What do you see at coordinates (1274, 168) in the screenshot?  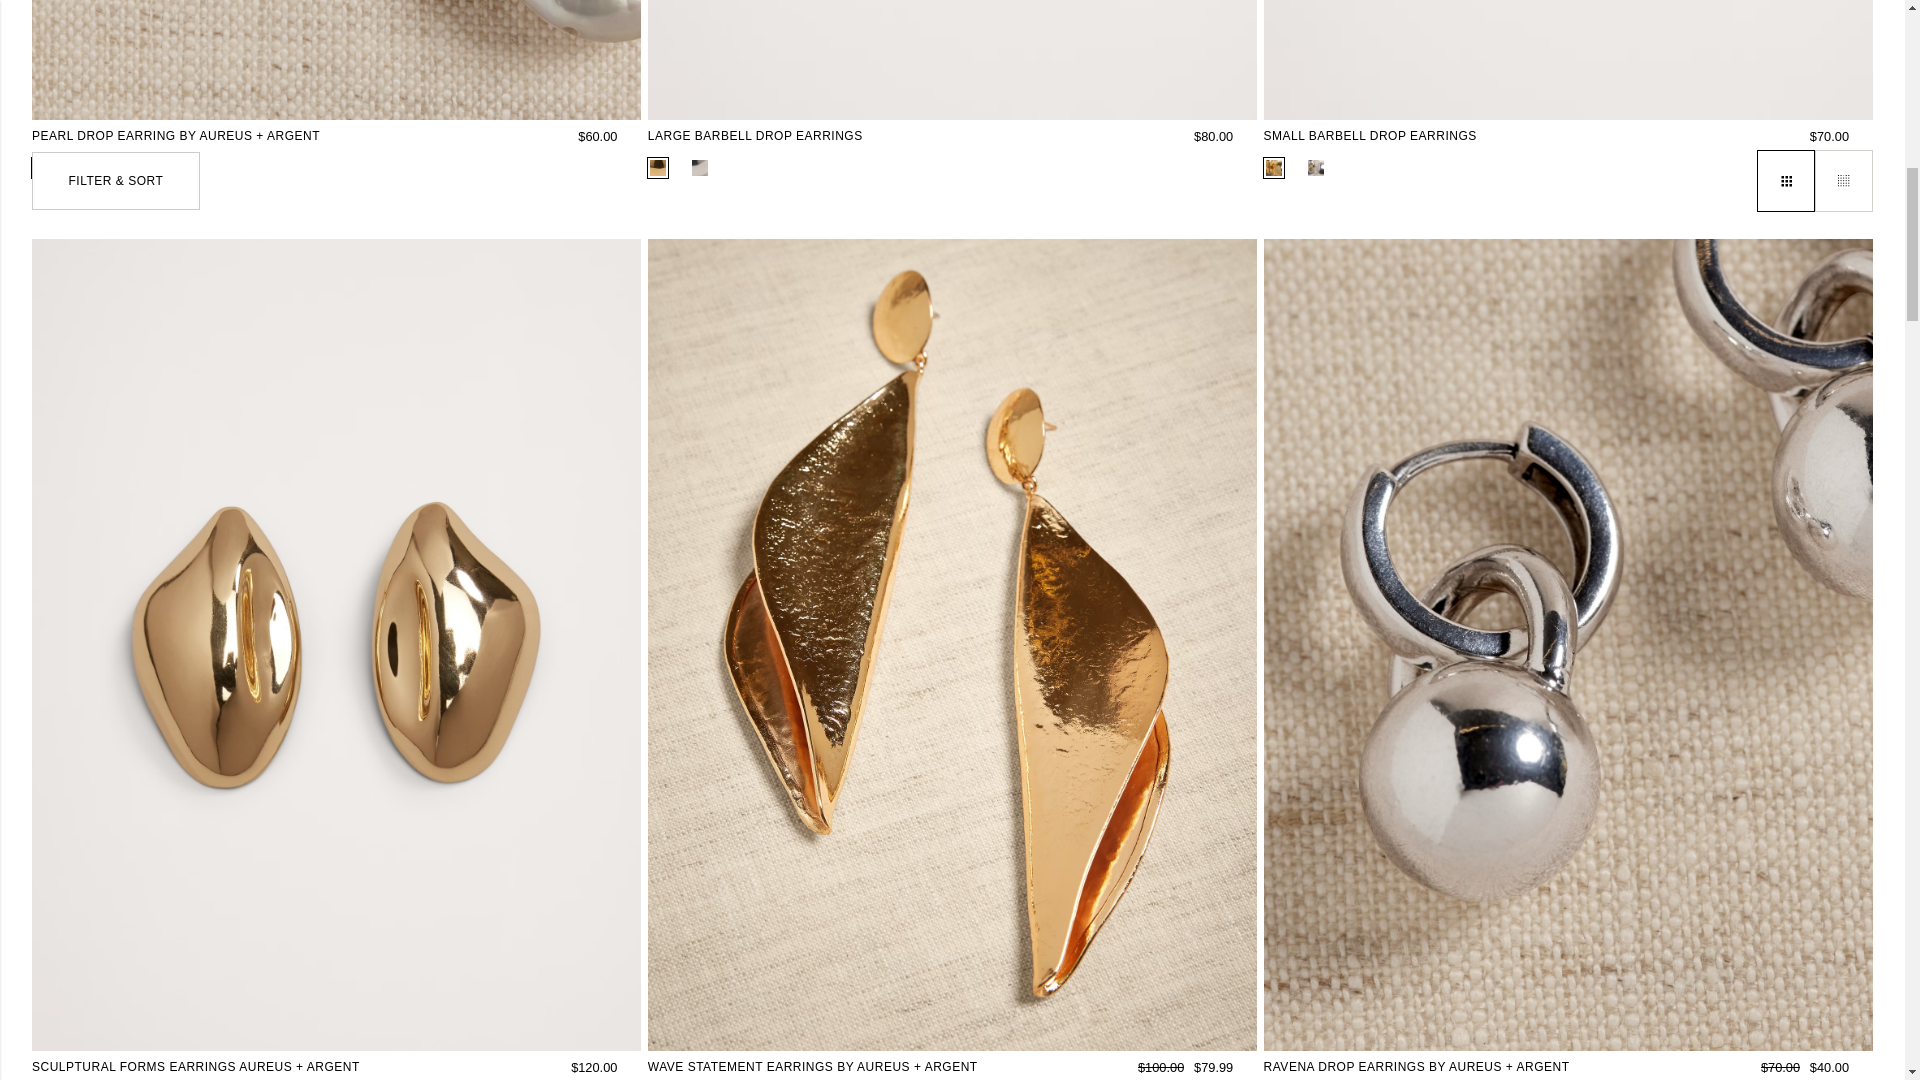 I see `gold` at bounding box center [1274, 168].